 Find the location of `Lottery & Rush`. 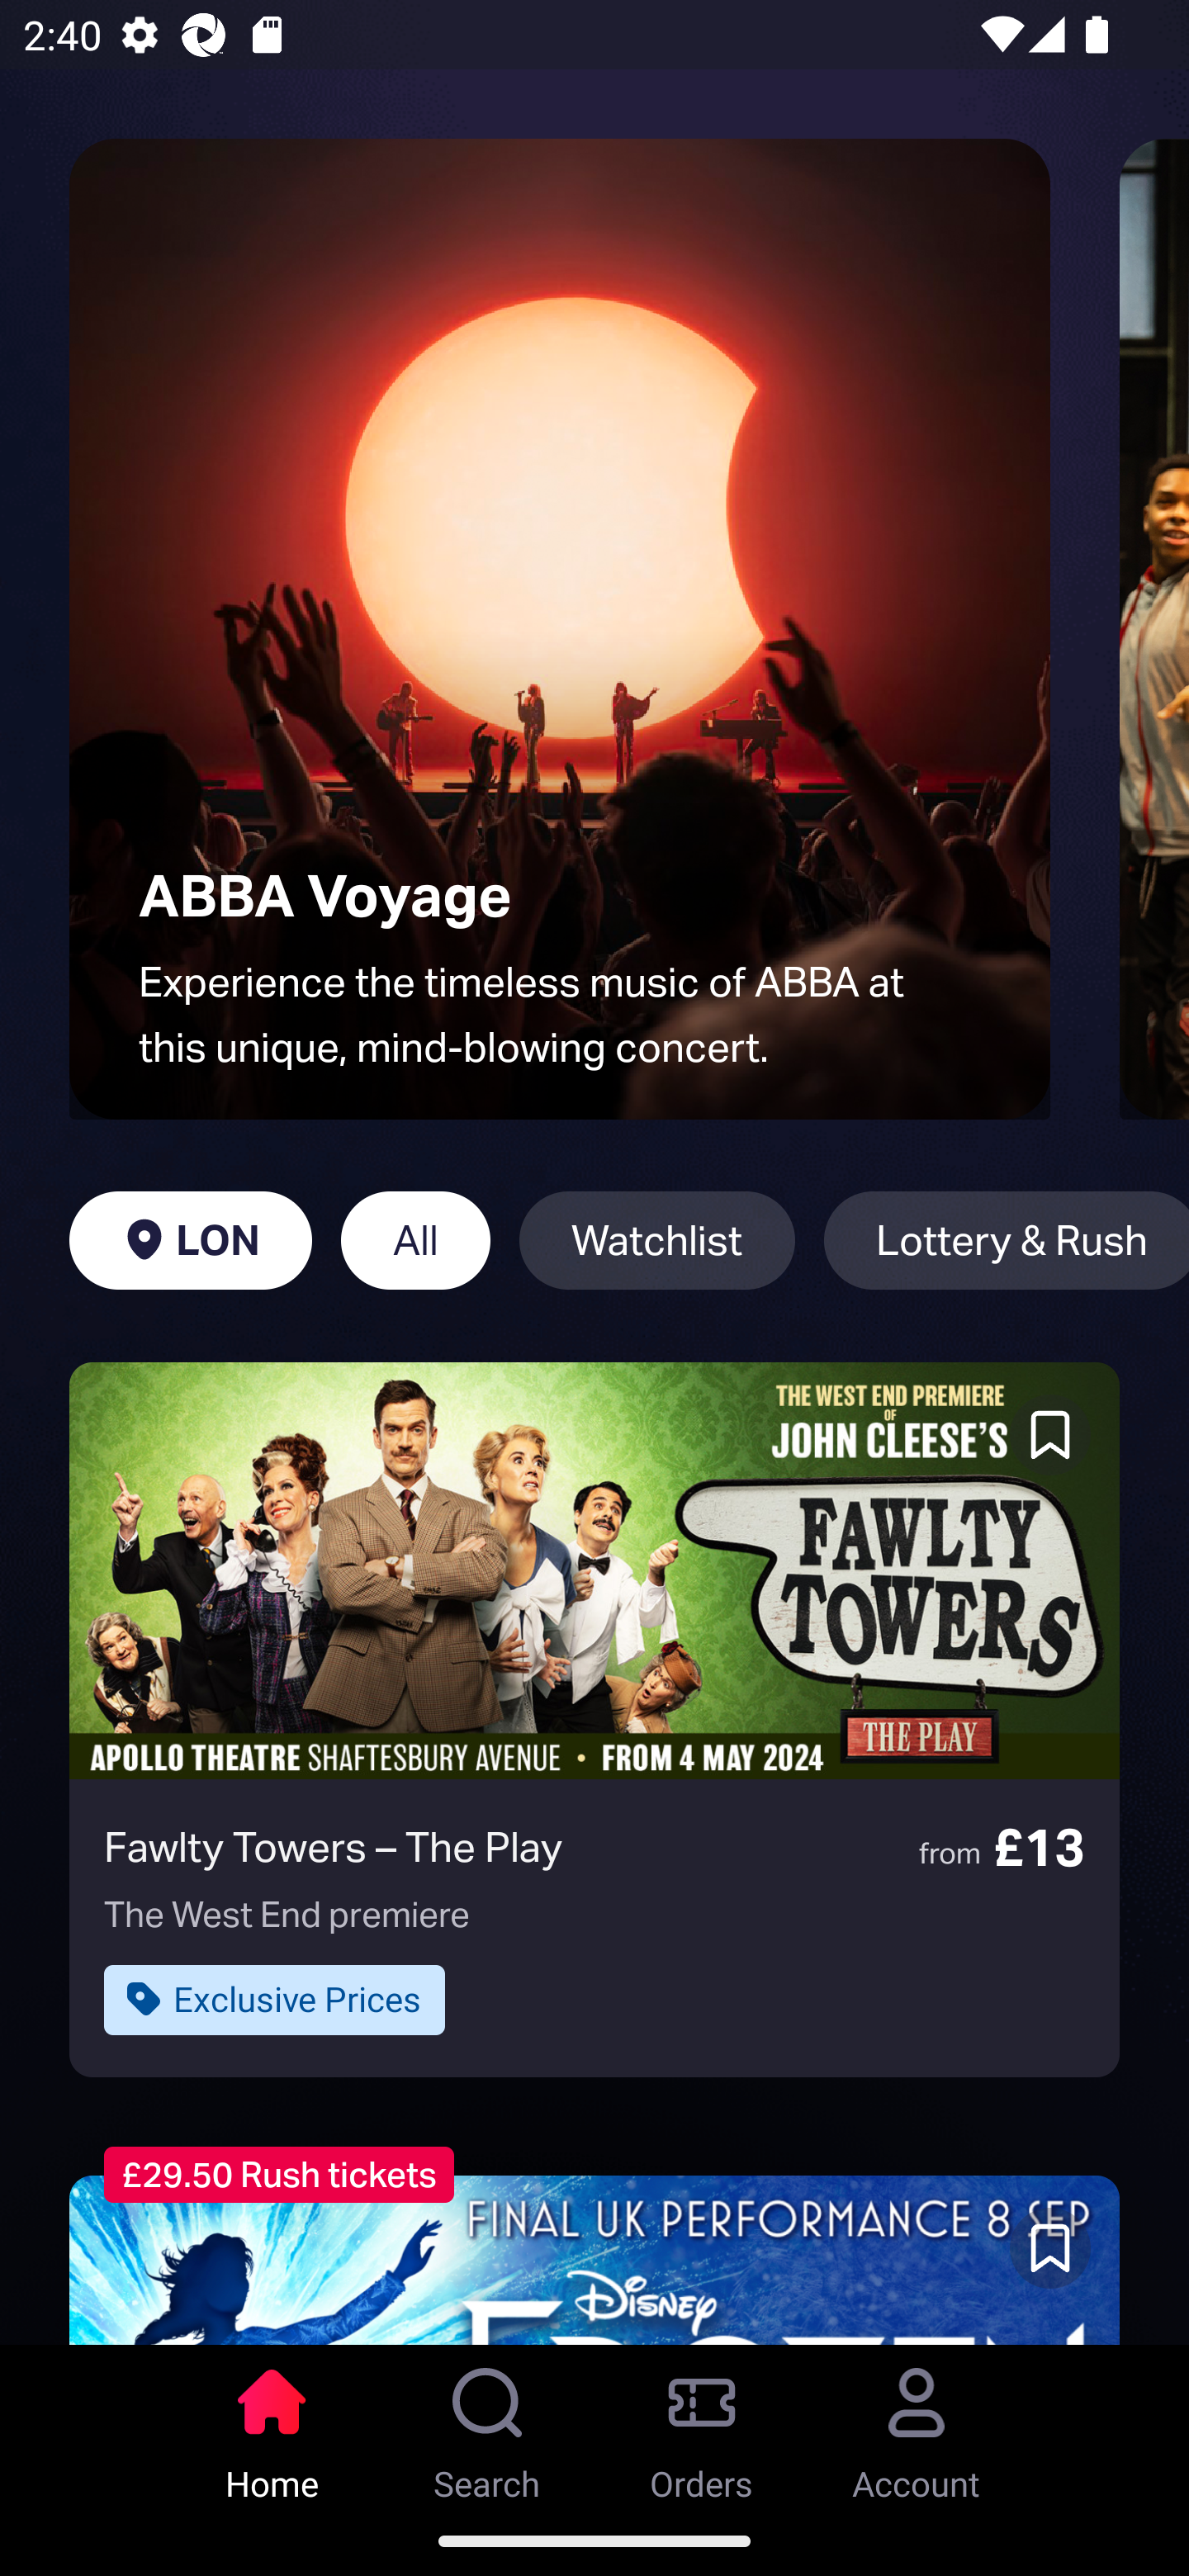

Lottery & Rush is located at coordinates (1006, 1240).